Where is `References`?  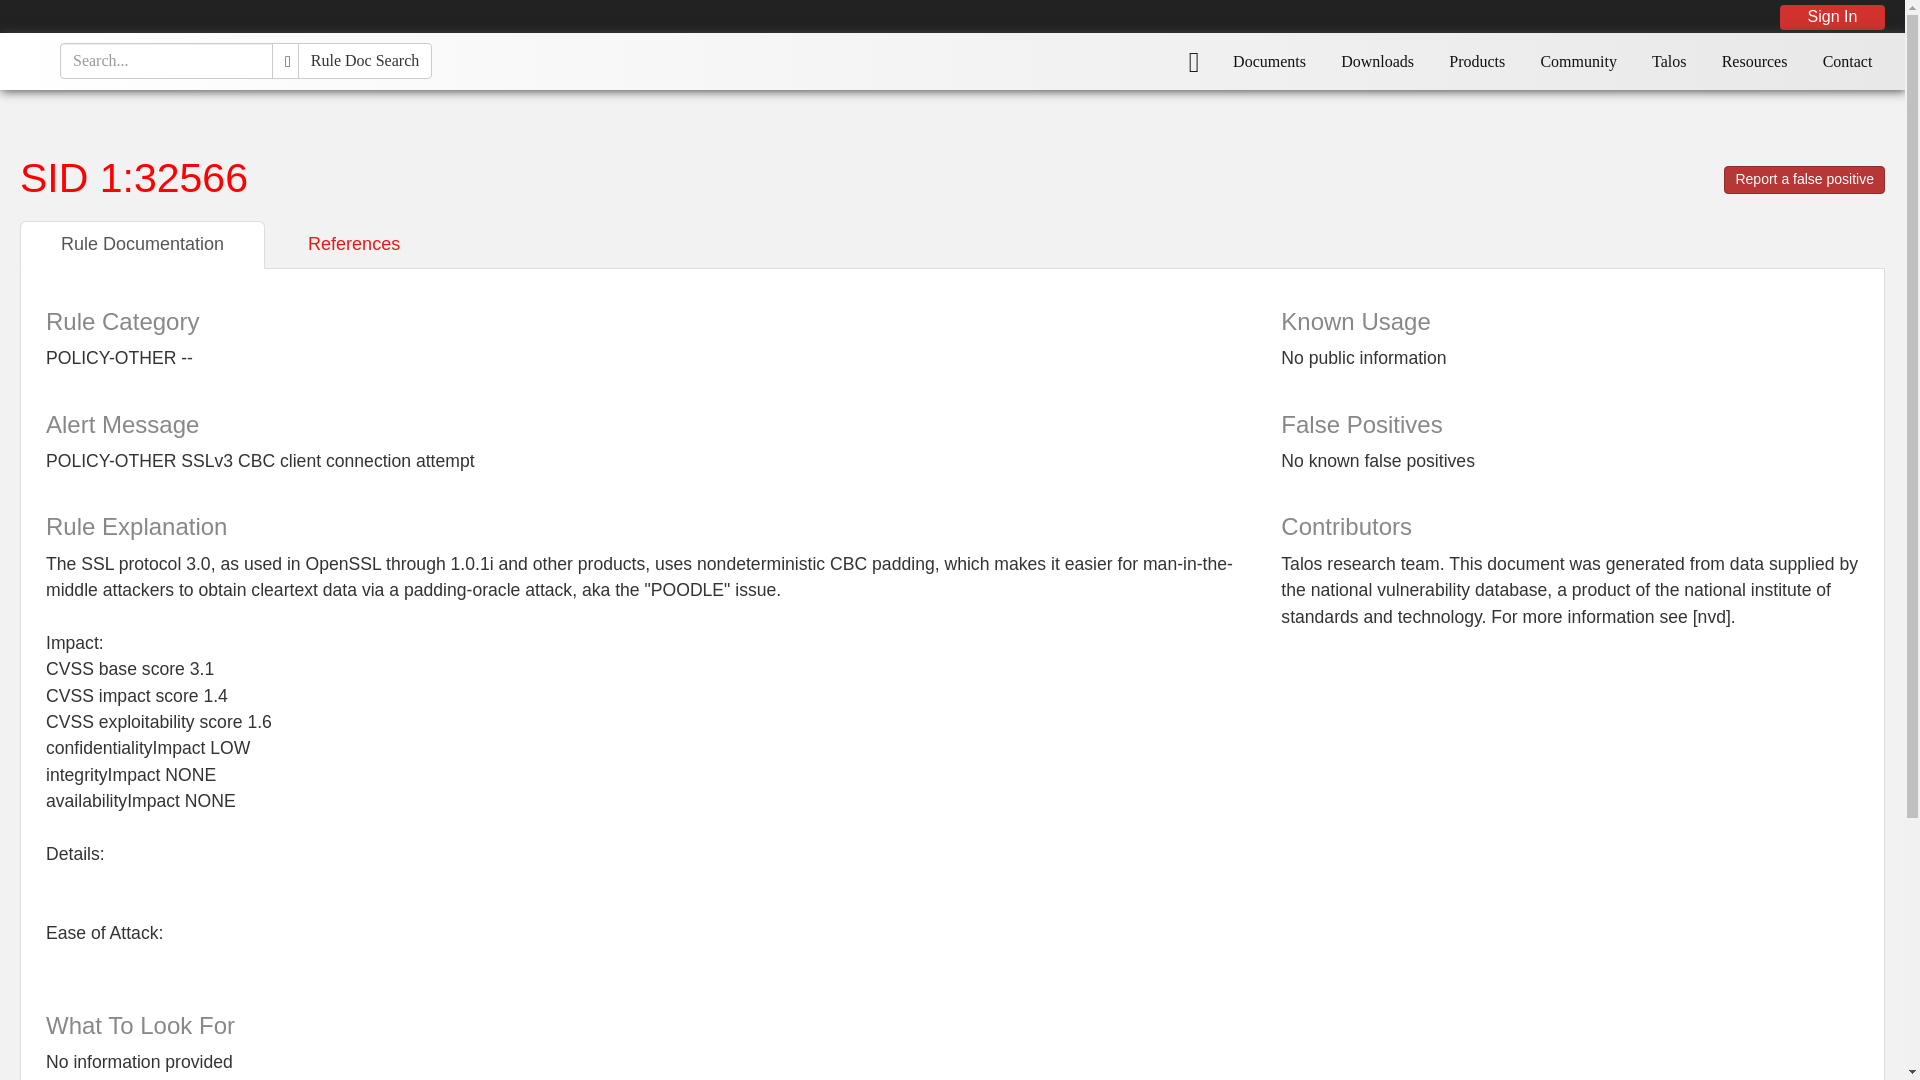 References is located at coordinates (354, 244).